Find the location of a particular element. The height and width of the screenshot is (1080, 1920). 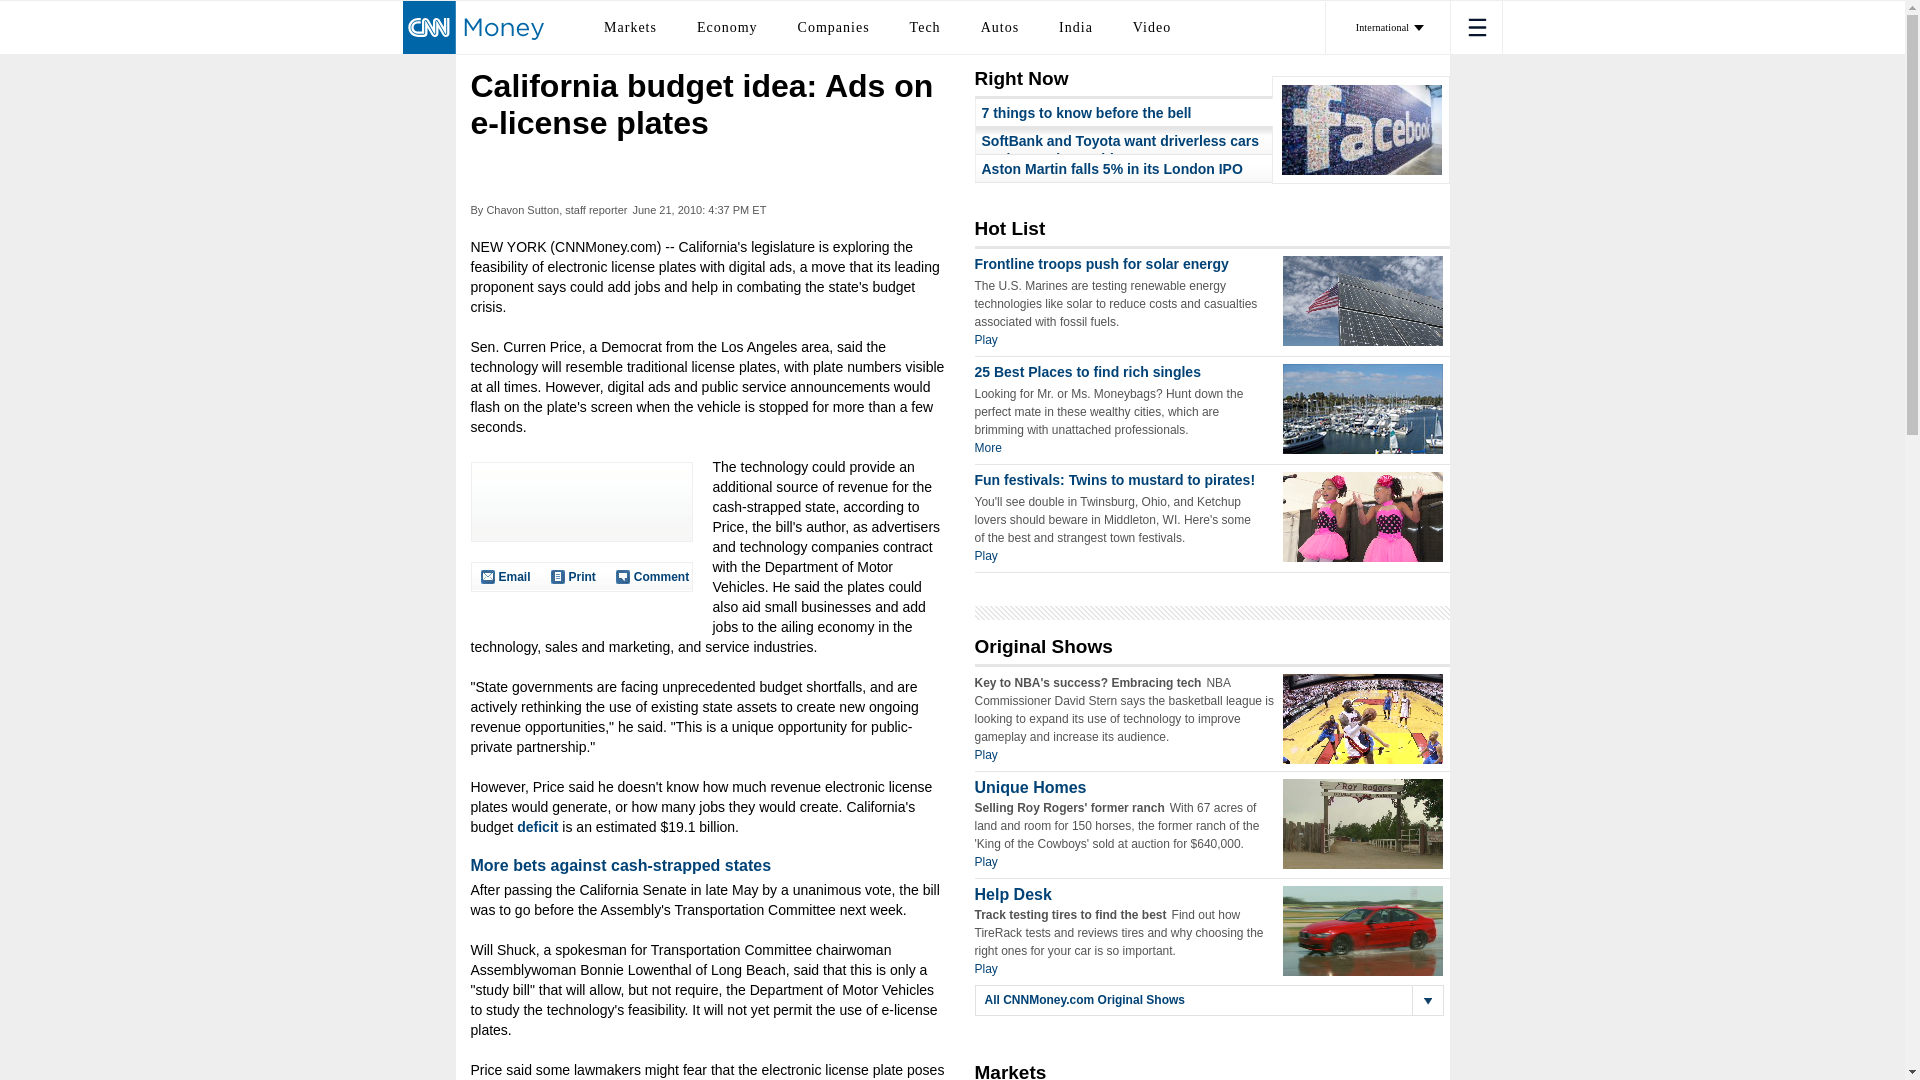

India is located at coordinates (1076, 26).